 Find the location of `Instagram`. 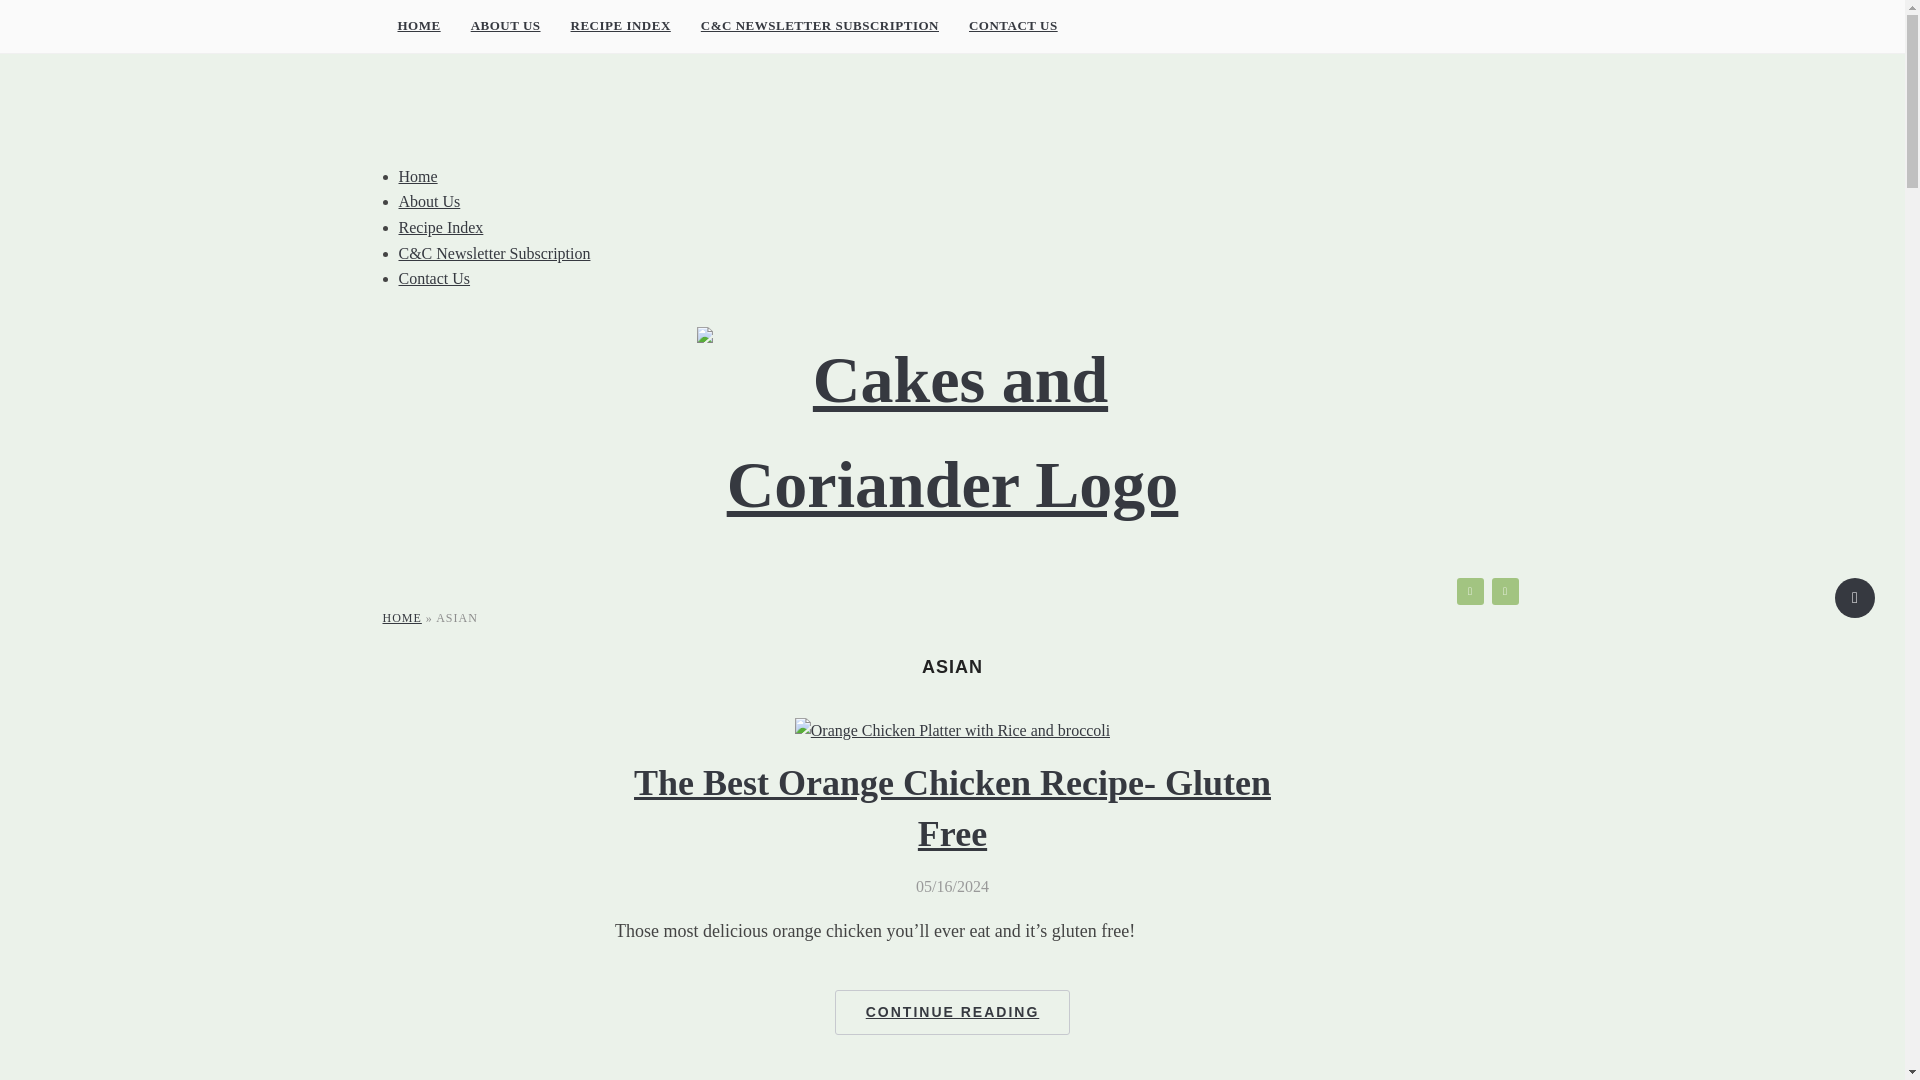

Instagram is located at coordinates (1468, 590).